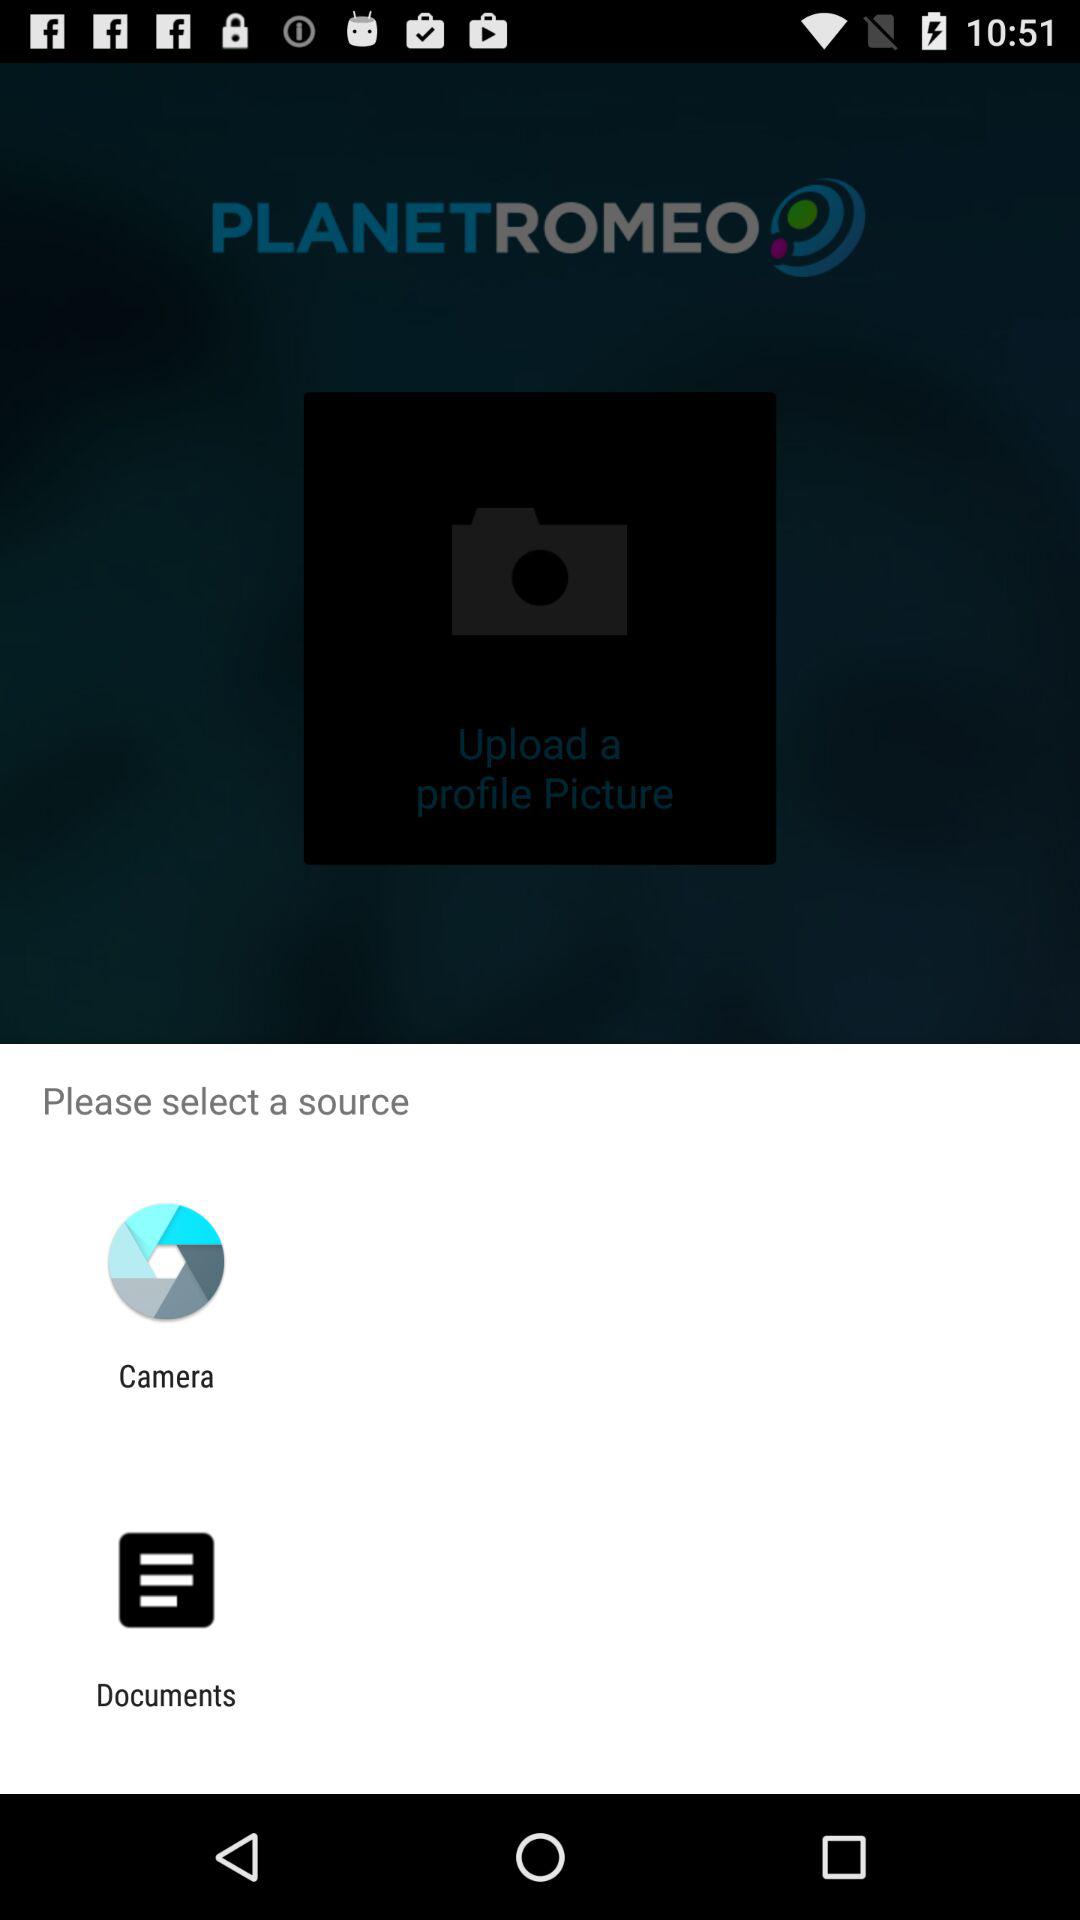  What do you see at coordinates (166, 1393) in the screenshot?
I see `press camera` at bounding box center [166, 1393].